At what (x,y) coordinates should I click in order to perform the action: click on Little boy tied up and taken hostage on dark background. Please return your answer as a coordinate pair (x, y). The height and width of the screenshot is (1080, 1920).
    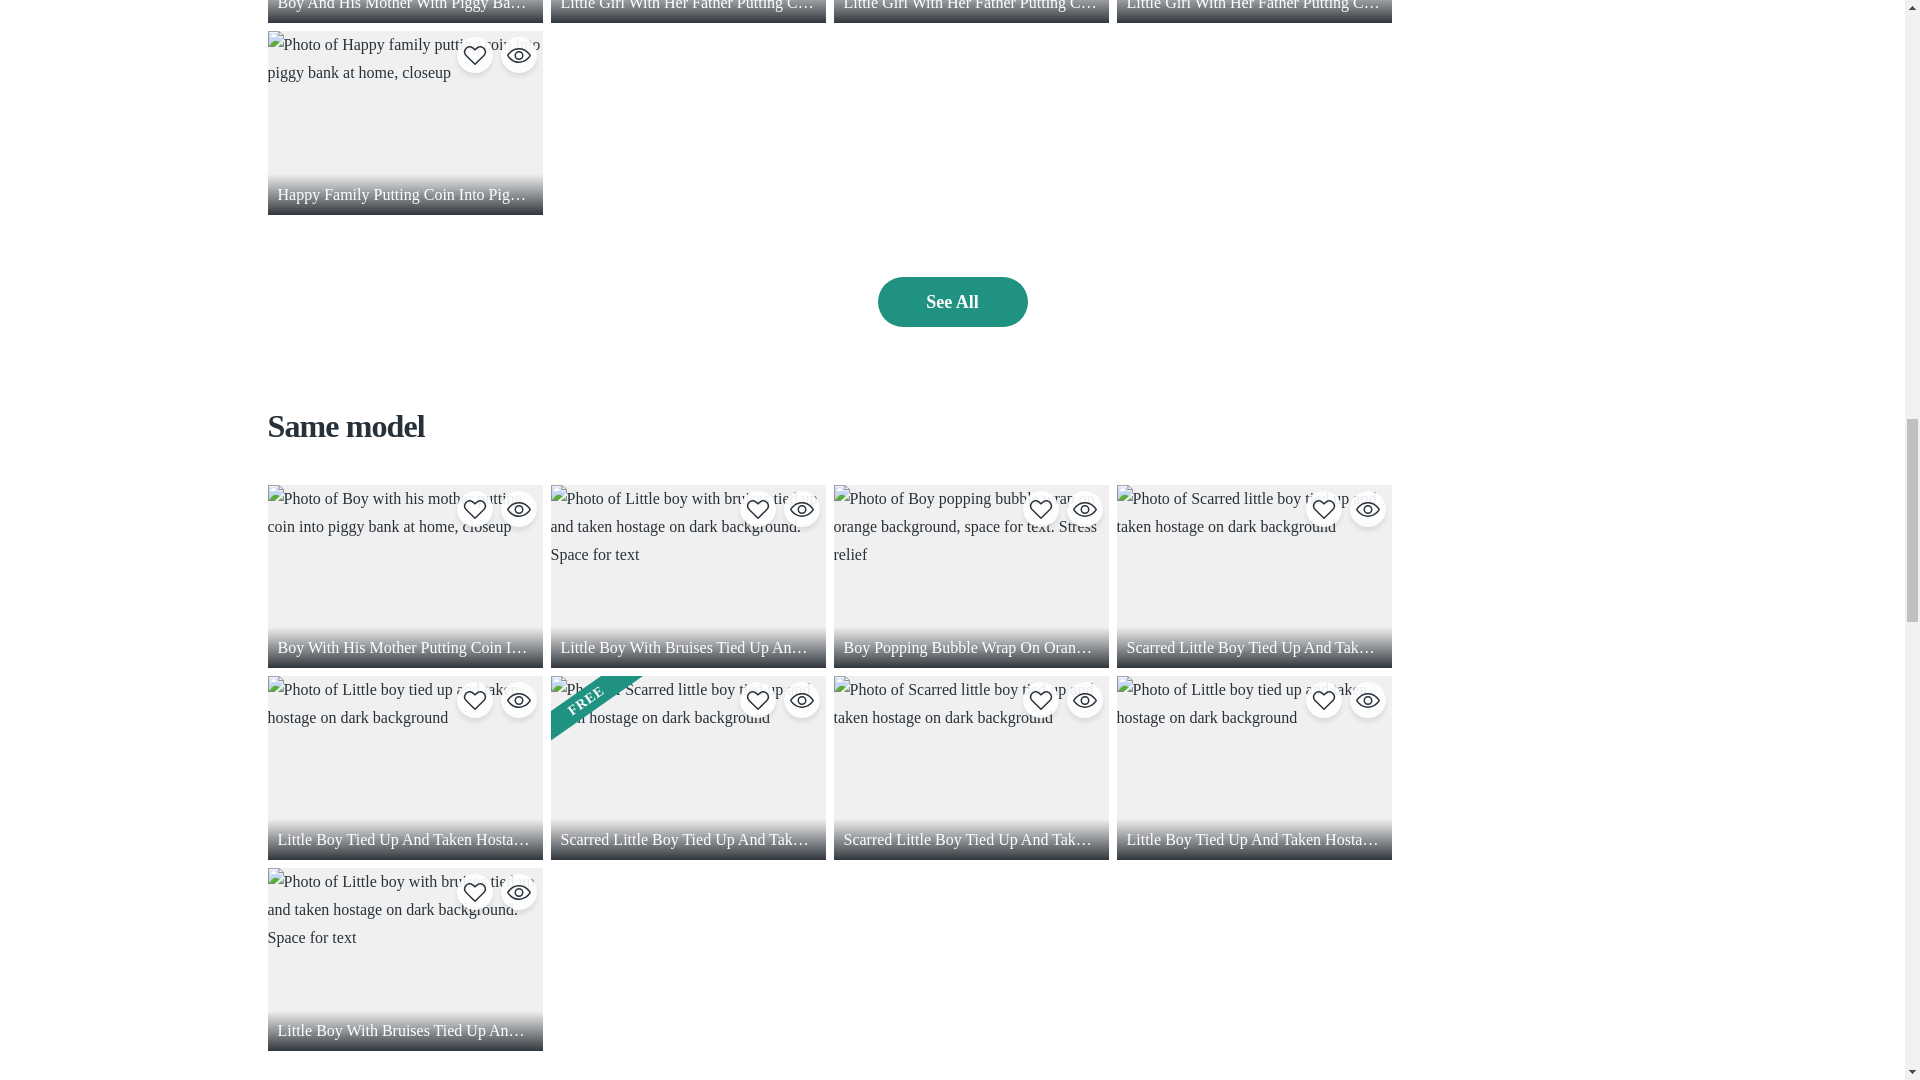
    Looking at the image, I should click on (406, 768).